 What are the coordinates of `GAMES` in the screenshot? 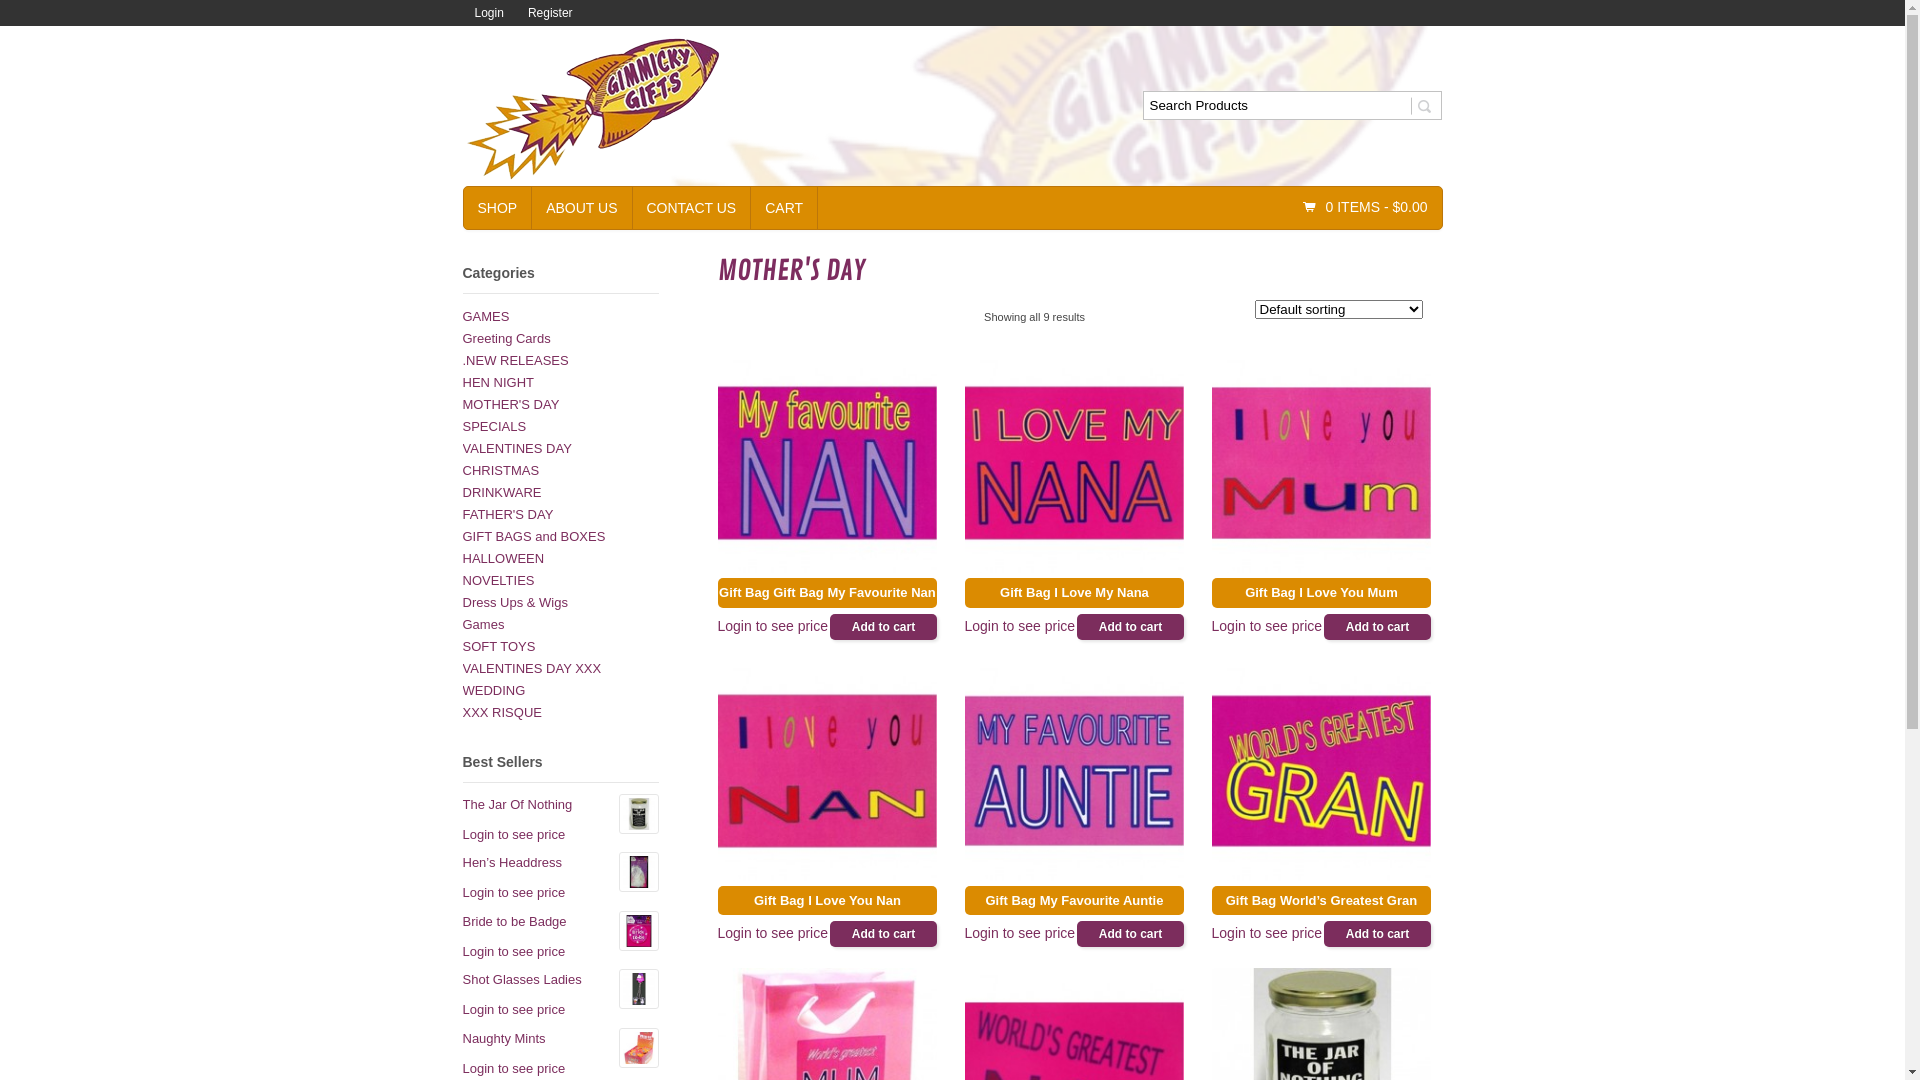 It's located at (485, 316).